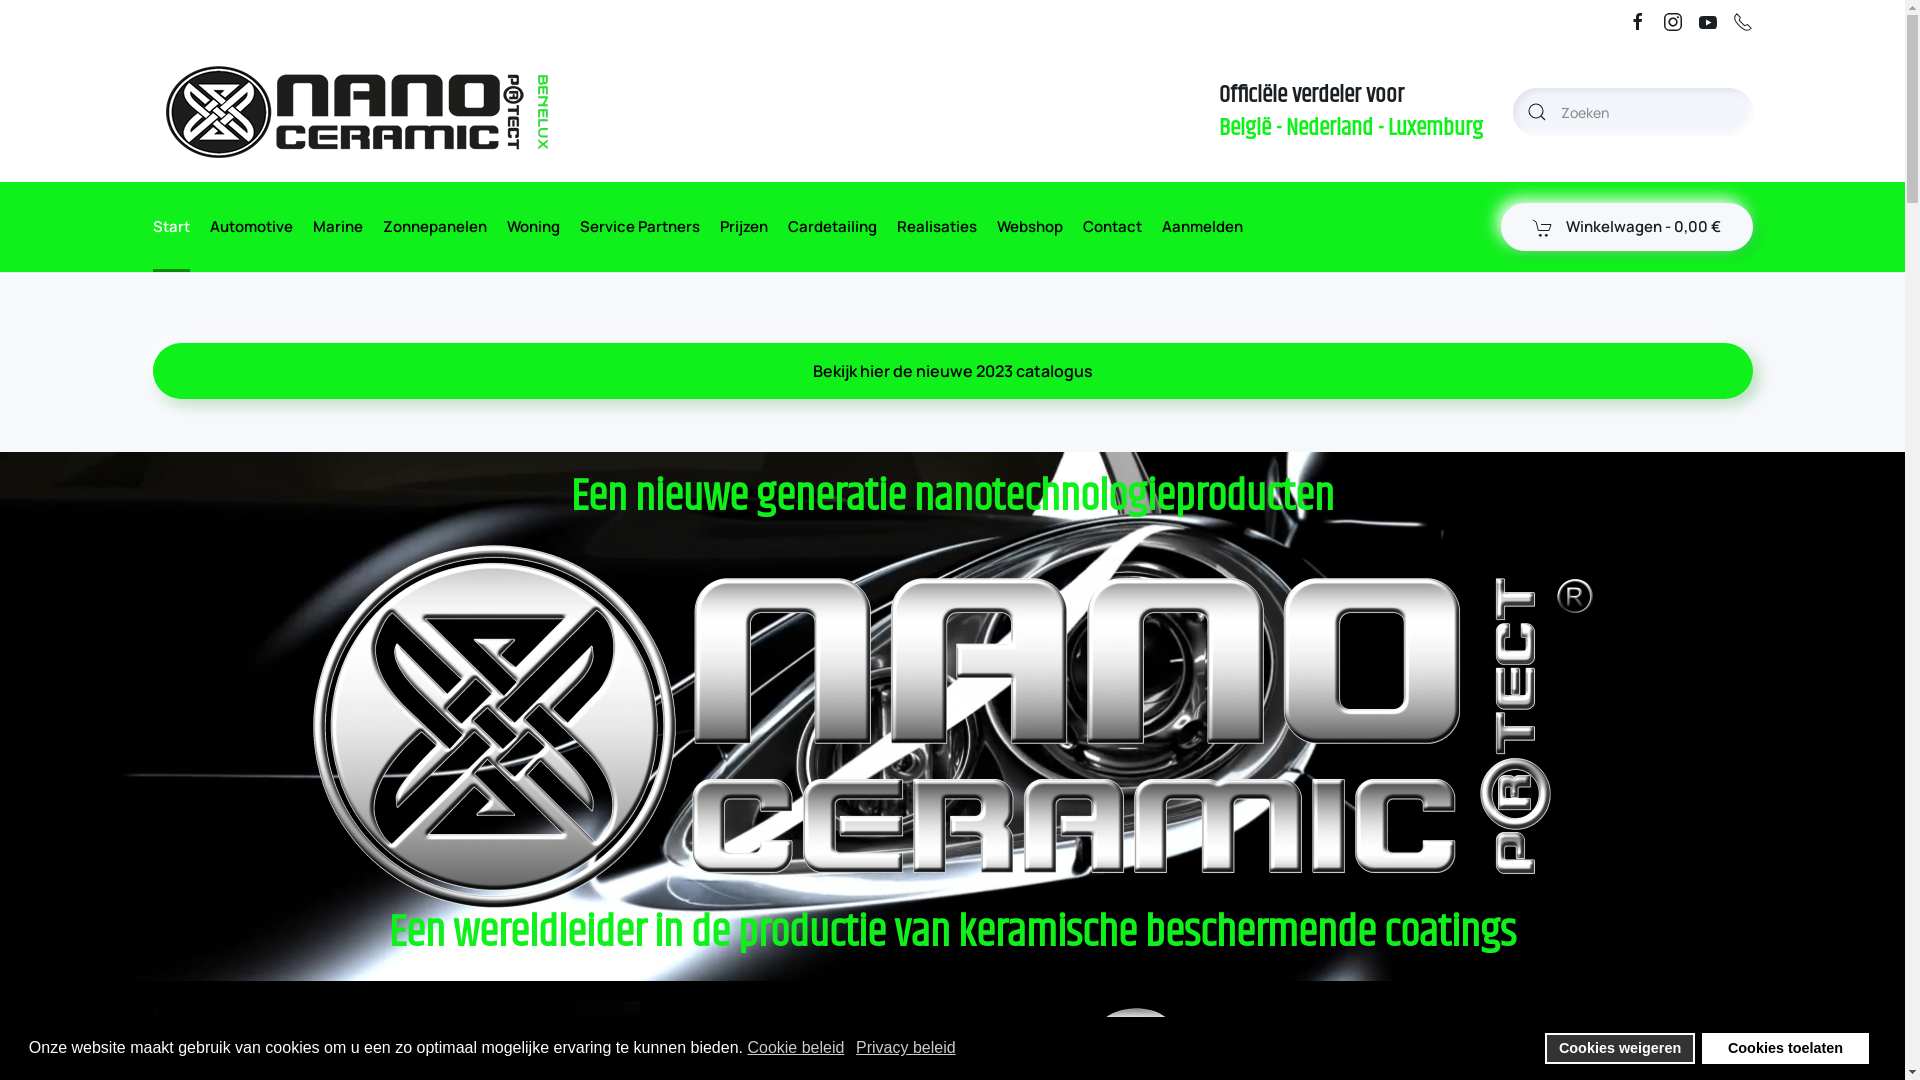 This screenshot has height=1080, width=1920. Describe the element at coordinates (640, 227) in the screenshot. I see `Service Partners` at that location.